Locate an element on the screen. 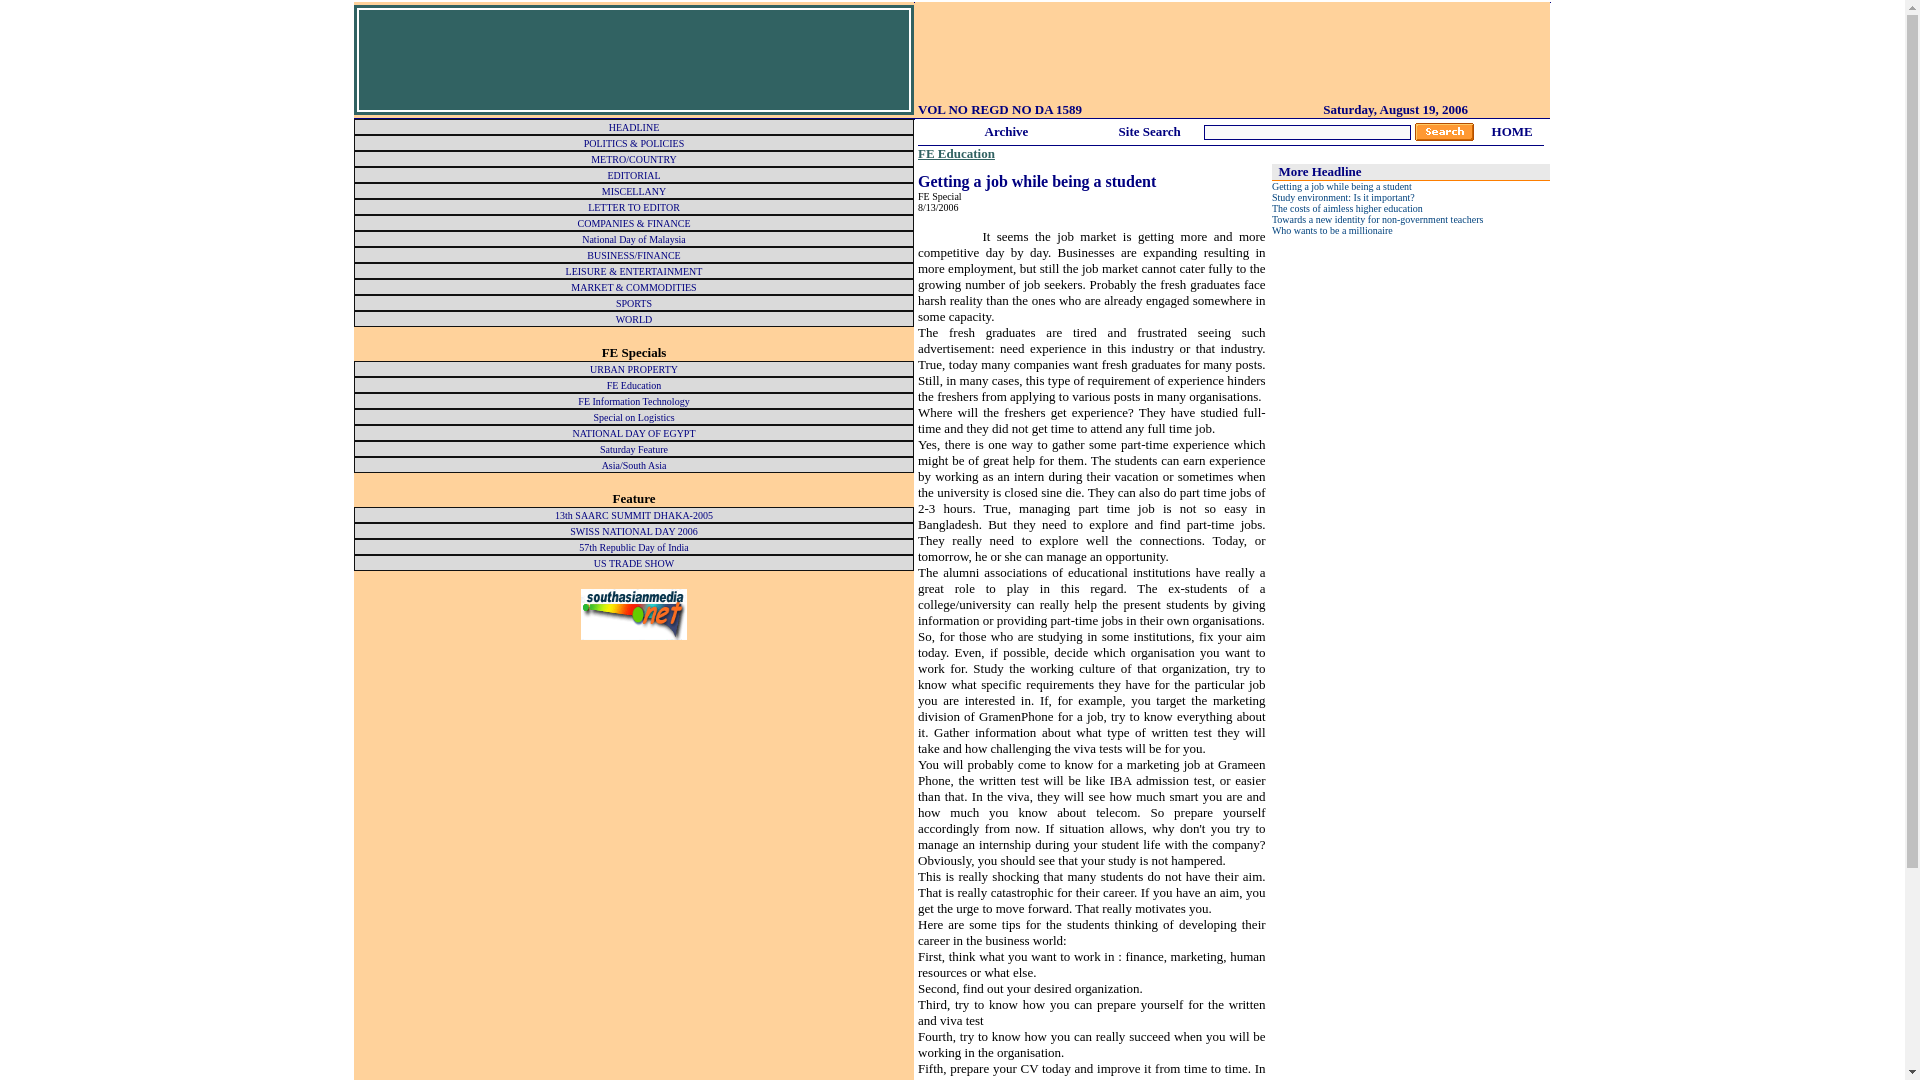 The image size is (1920, 1080). National Day of Malaysia is located at coordinates (633, 240).